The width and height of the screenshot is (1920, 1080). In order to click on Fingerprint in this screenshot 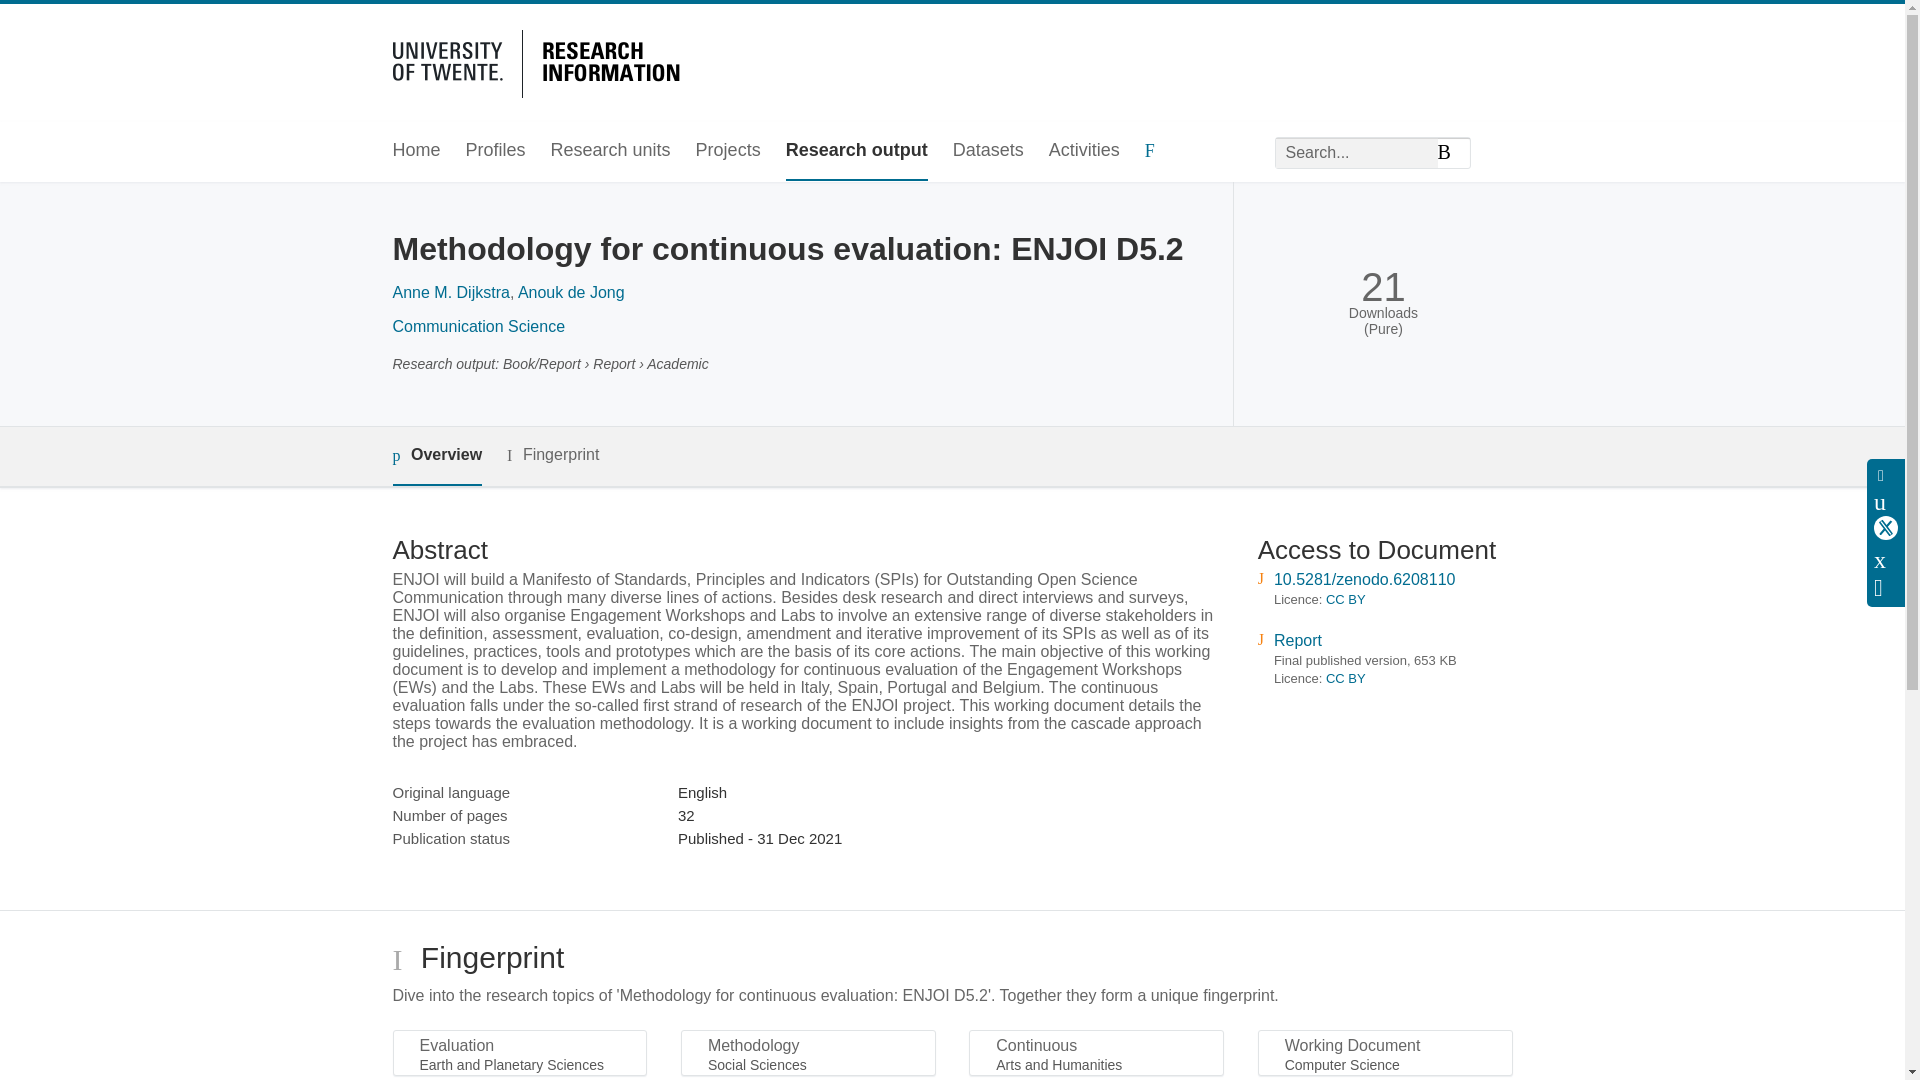, I will do `click(552, 454)`.